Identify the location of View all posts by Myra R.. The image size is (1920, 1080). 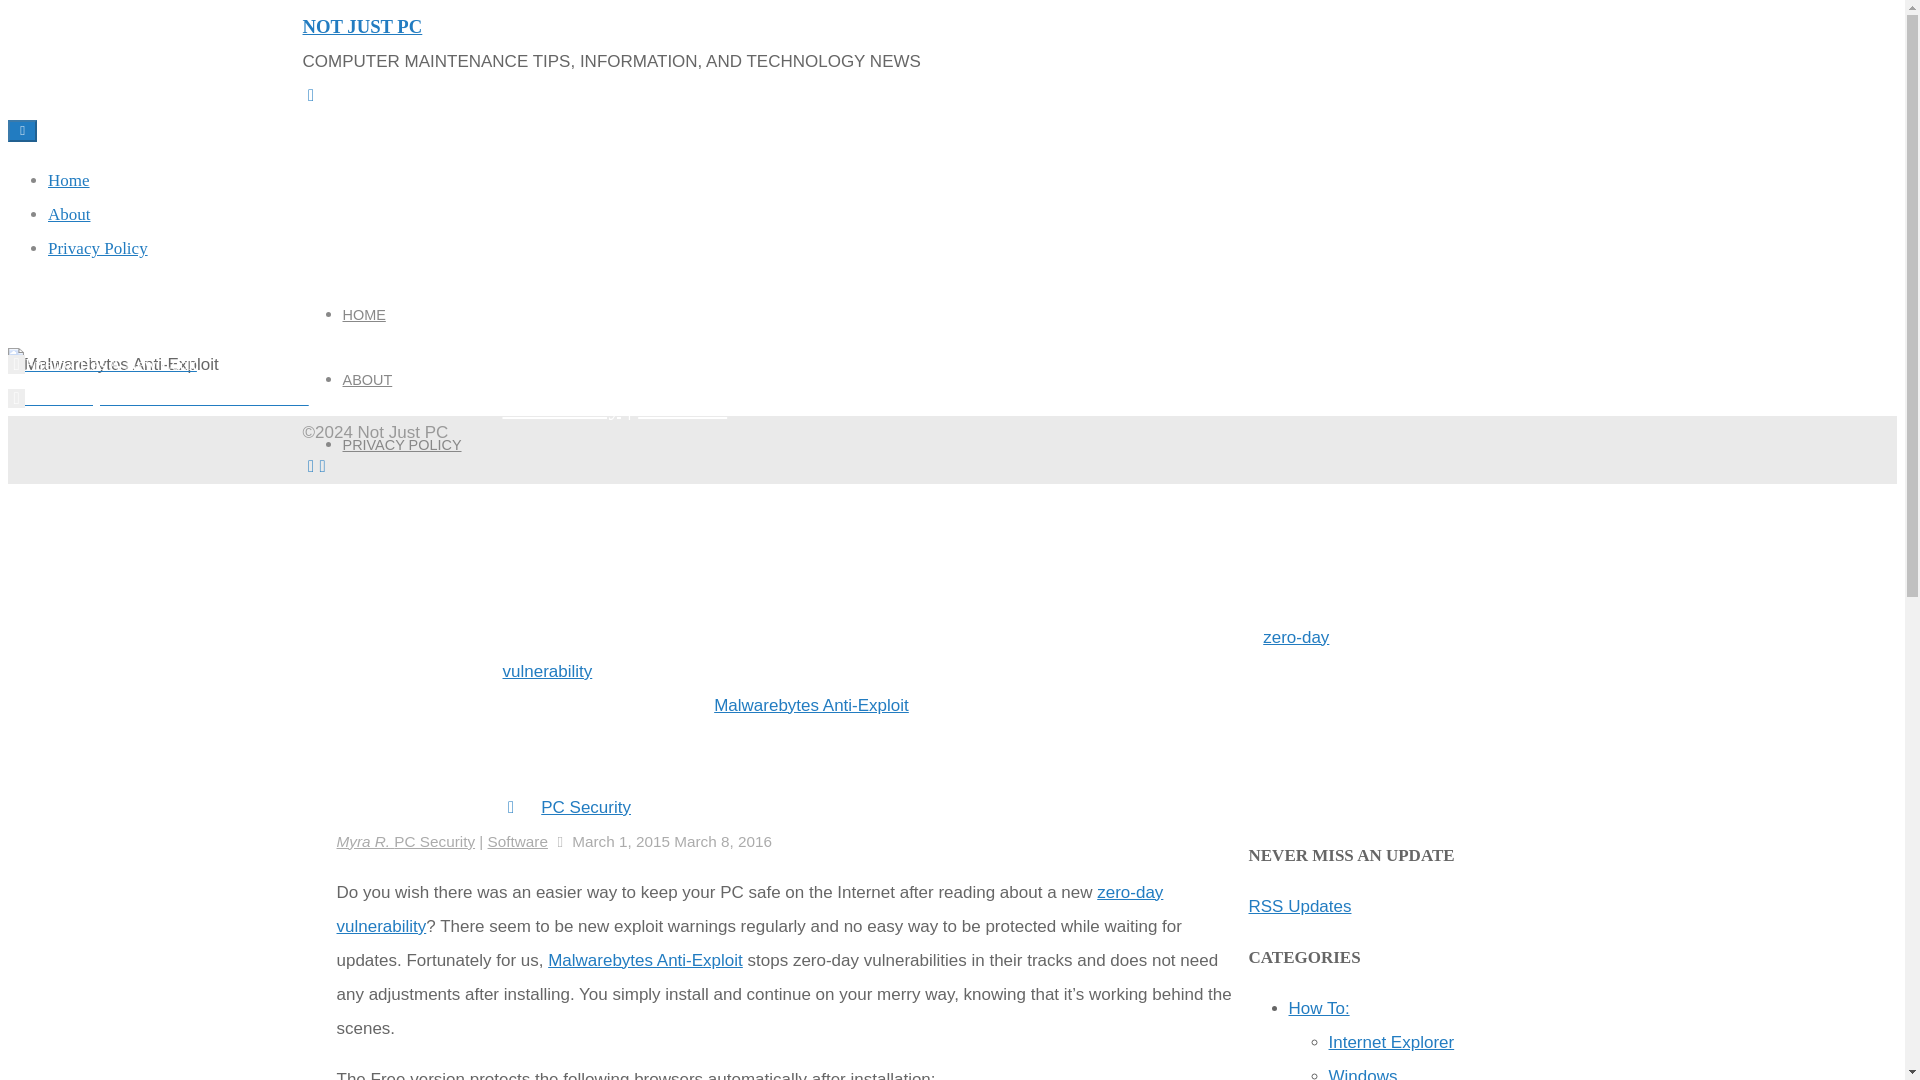
(545, 596).